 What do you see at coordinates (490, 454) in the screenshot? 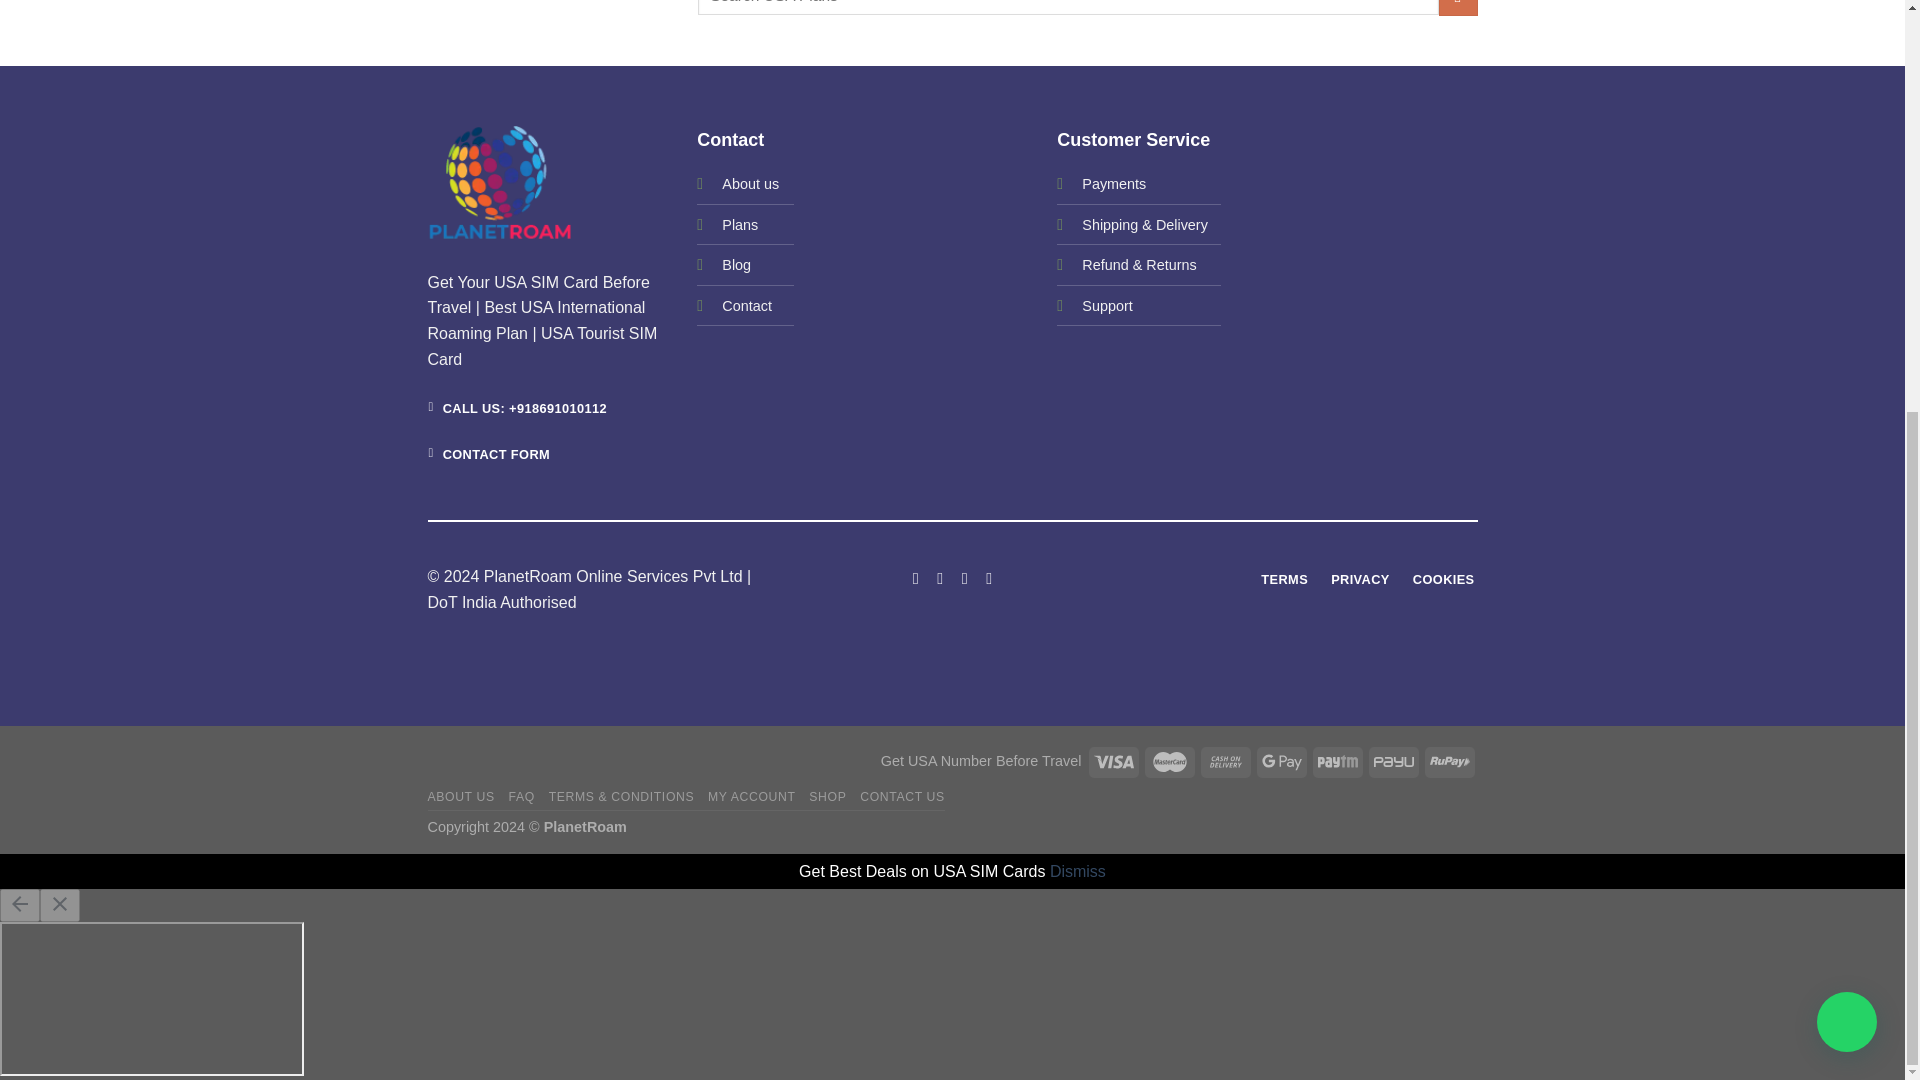
I see `CONTACT FORM` at bounding box center [490, 454].